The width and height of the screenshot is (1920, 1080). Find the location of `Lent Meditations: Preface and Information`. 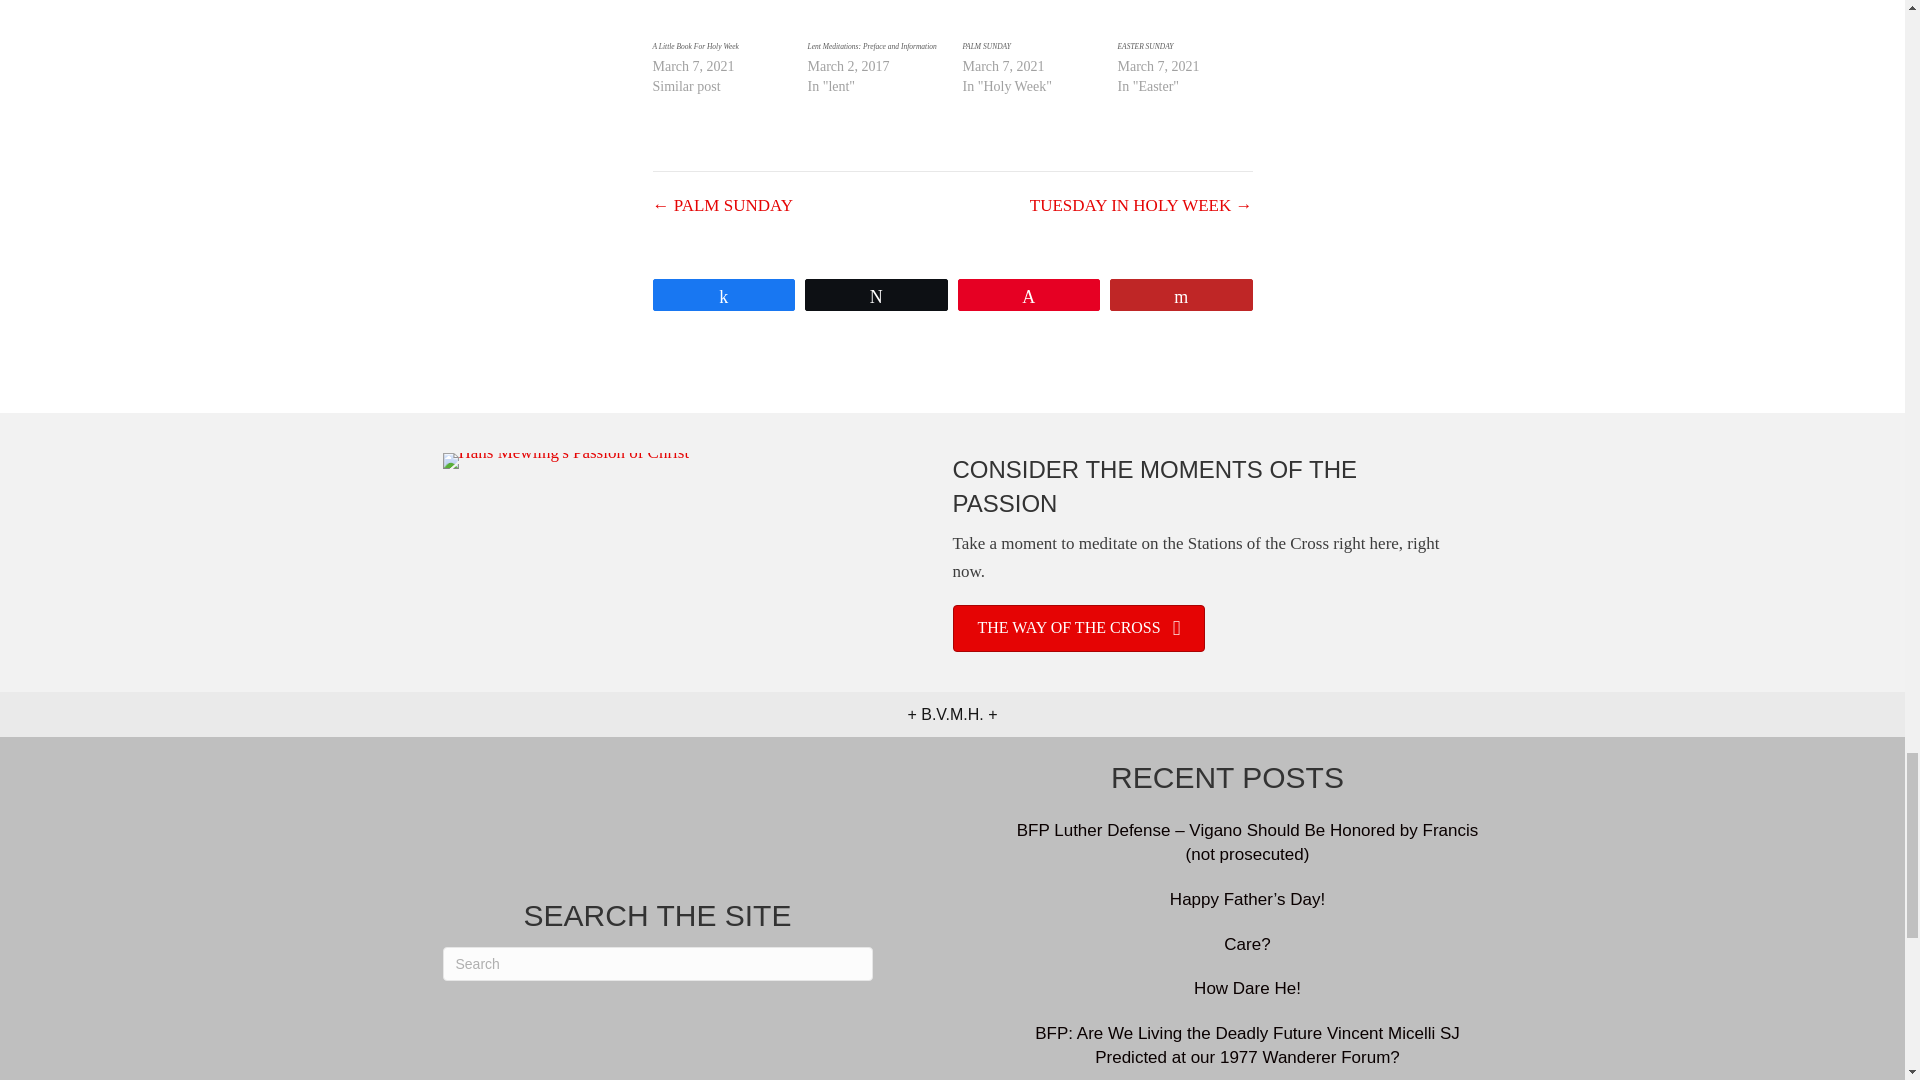

Lent Meditations: Preface and Information is located at coordinates (872, 46).